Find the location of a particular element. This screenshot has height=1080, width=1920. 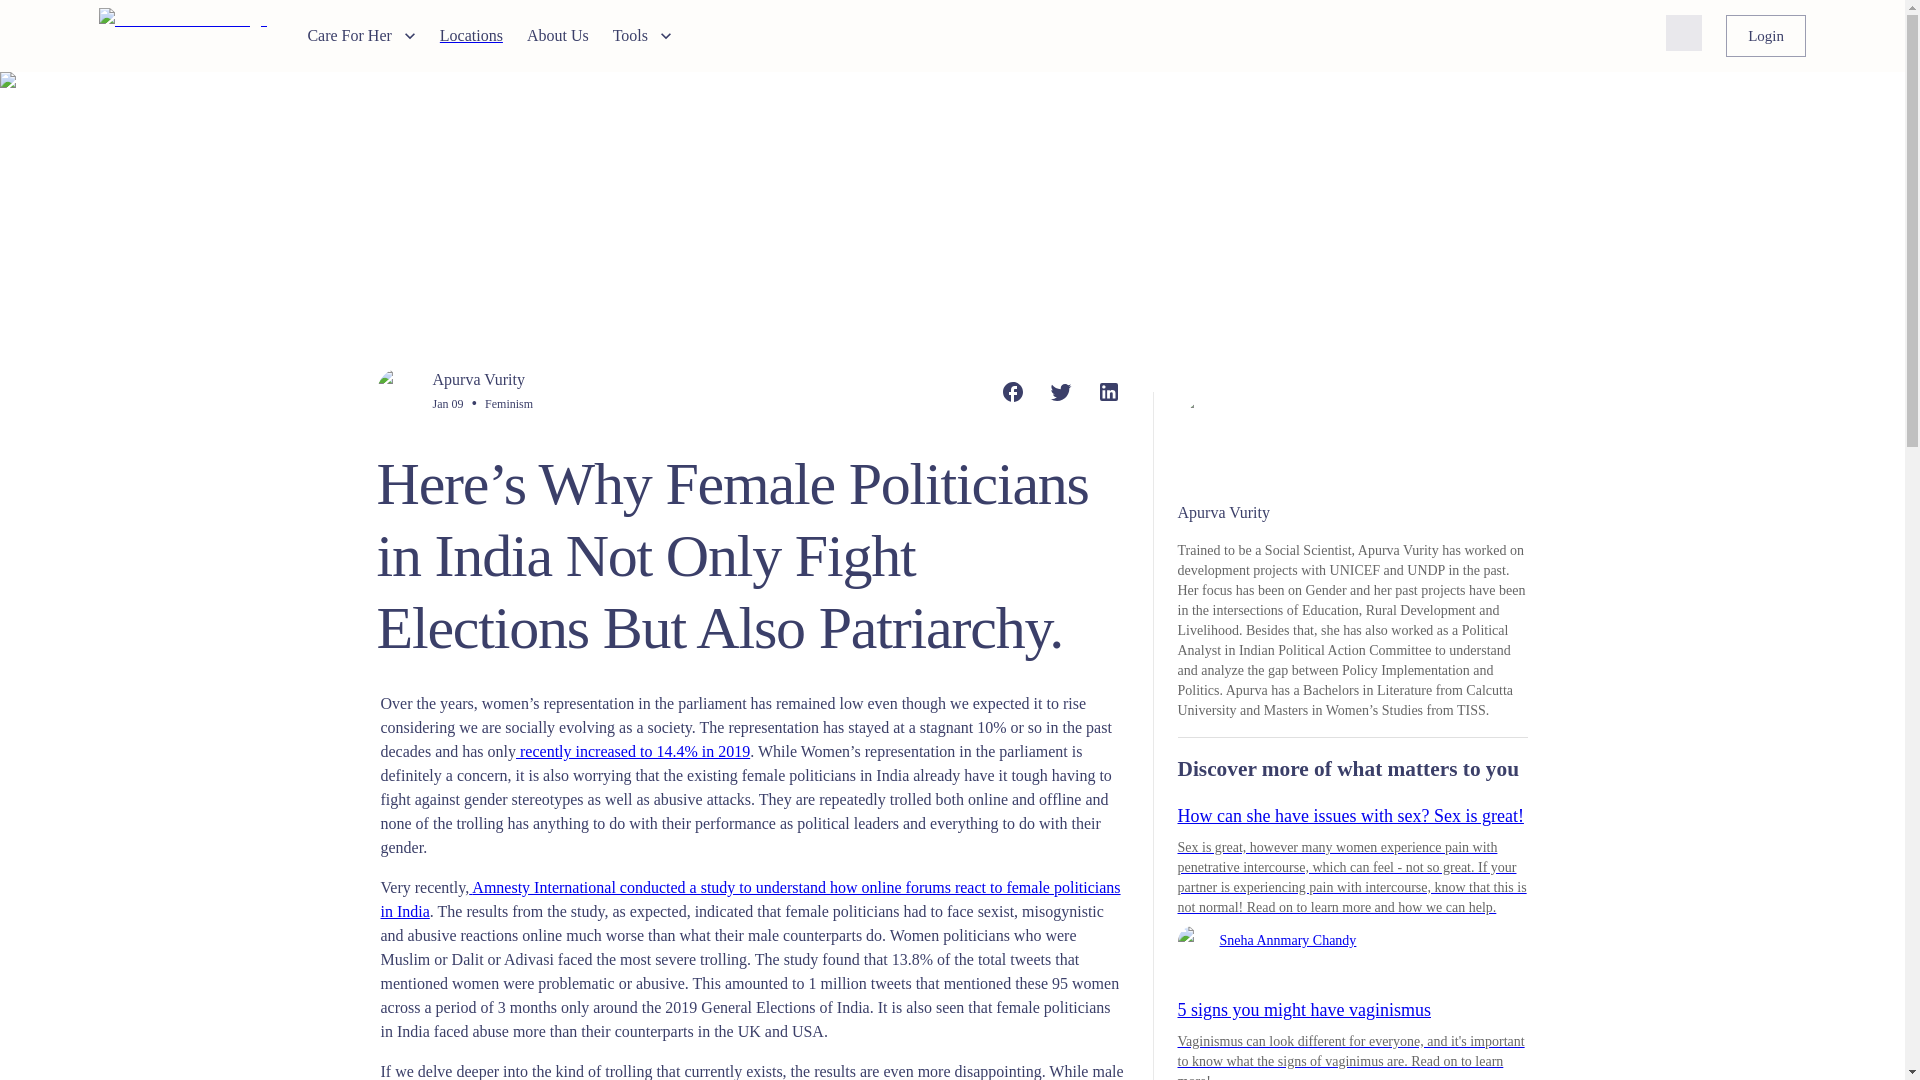

Login is located at coordinates (1766, 36).